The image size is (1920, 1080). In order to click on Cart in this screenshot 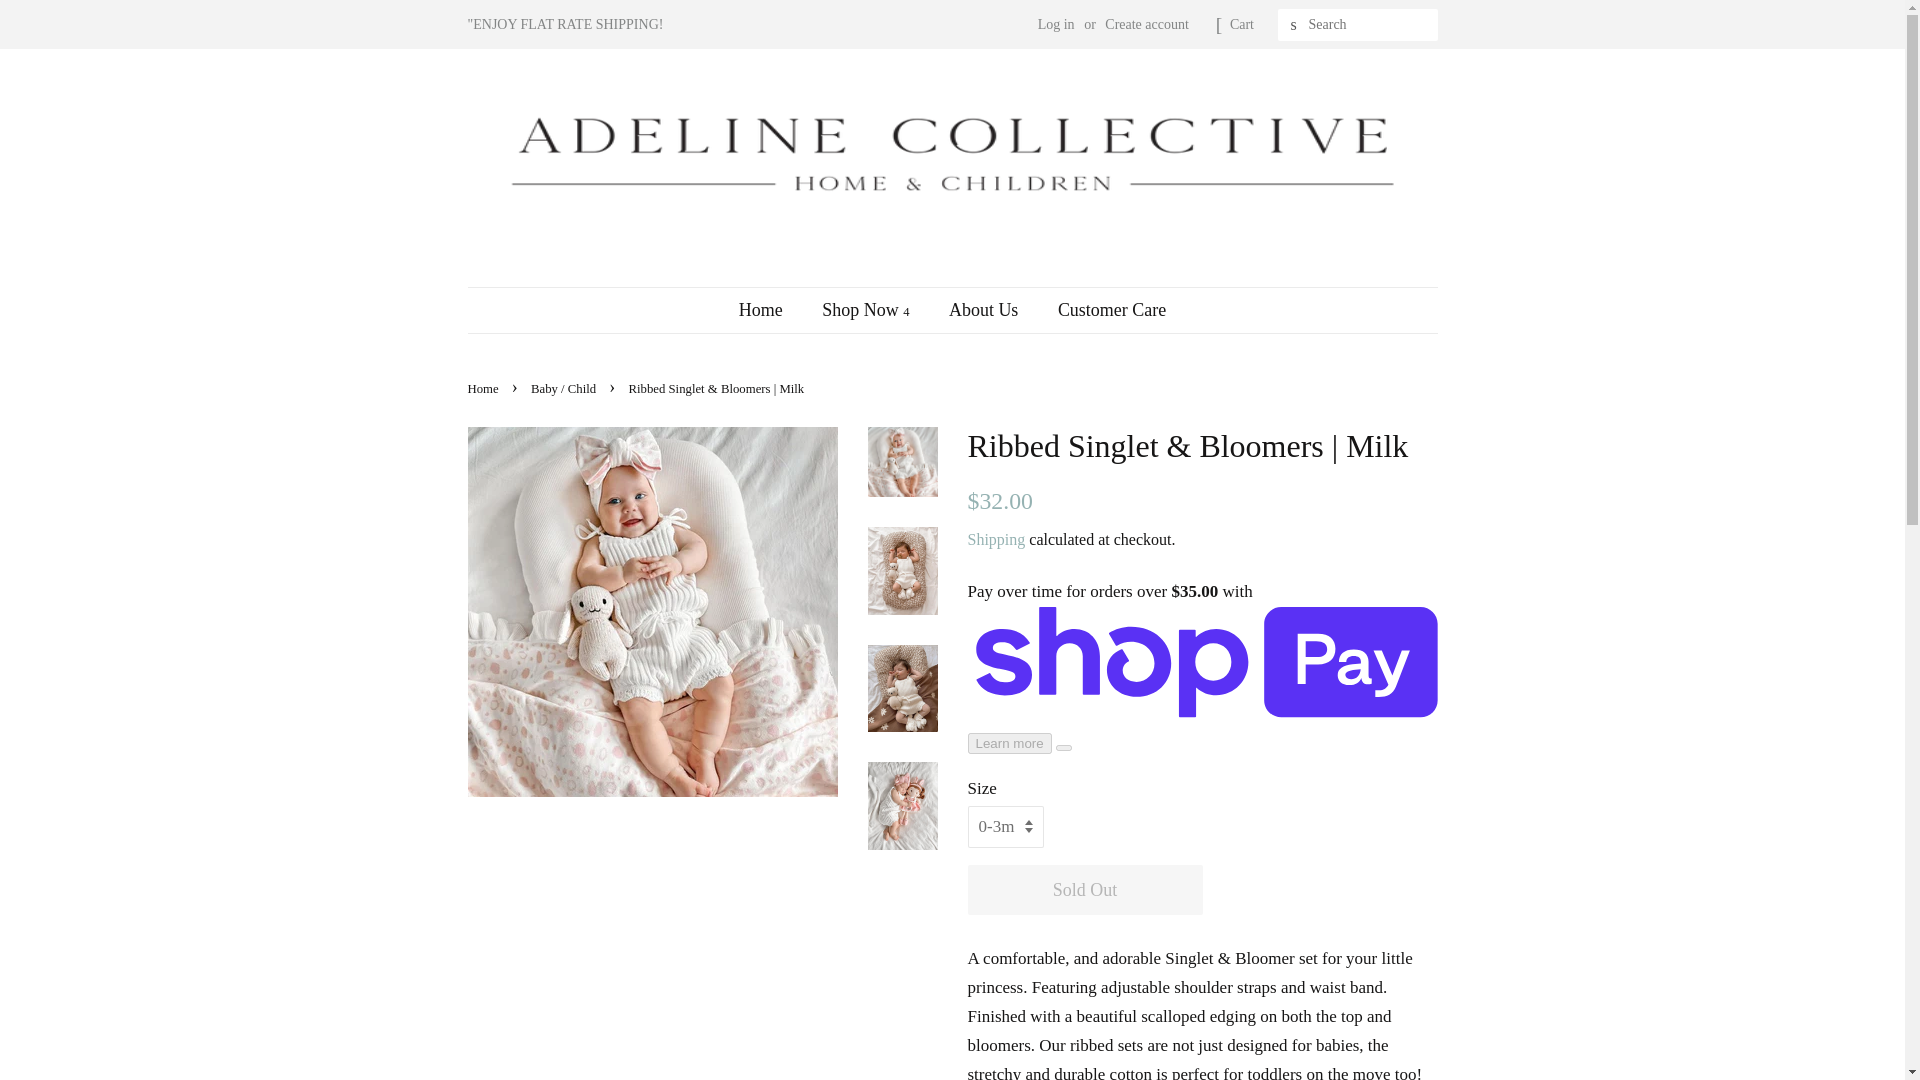, I will do `click(1242, 24)`.